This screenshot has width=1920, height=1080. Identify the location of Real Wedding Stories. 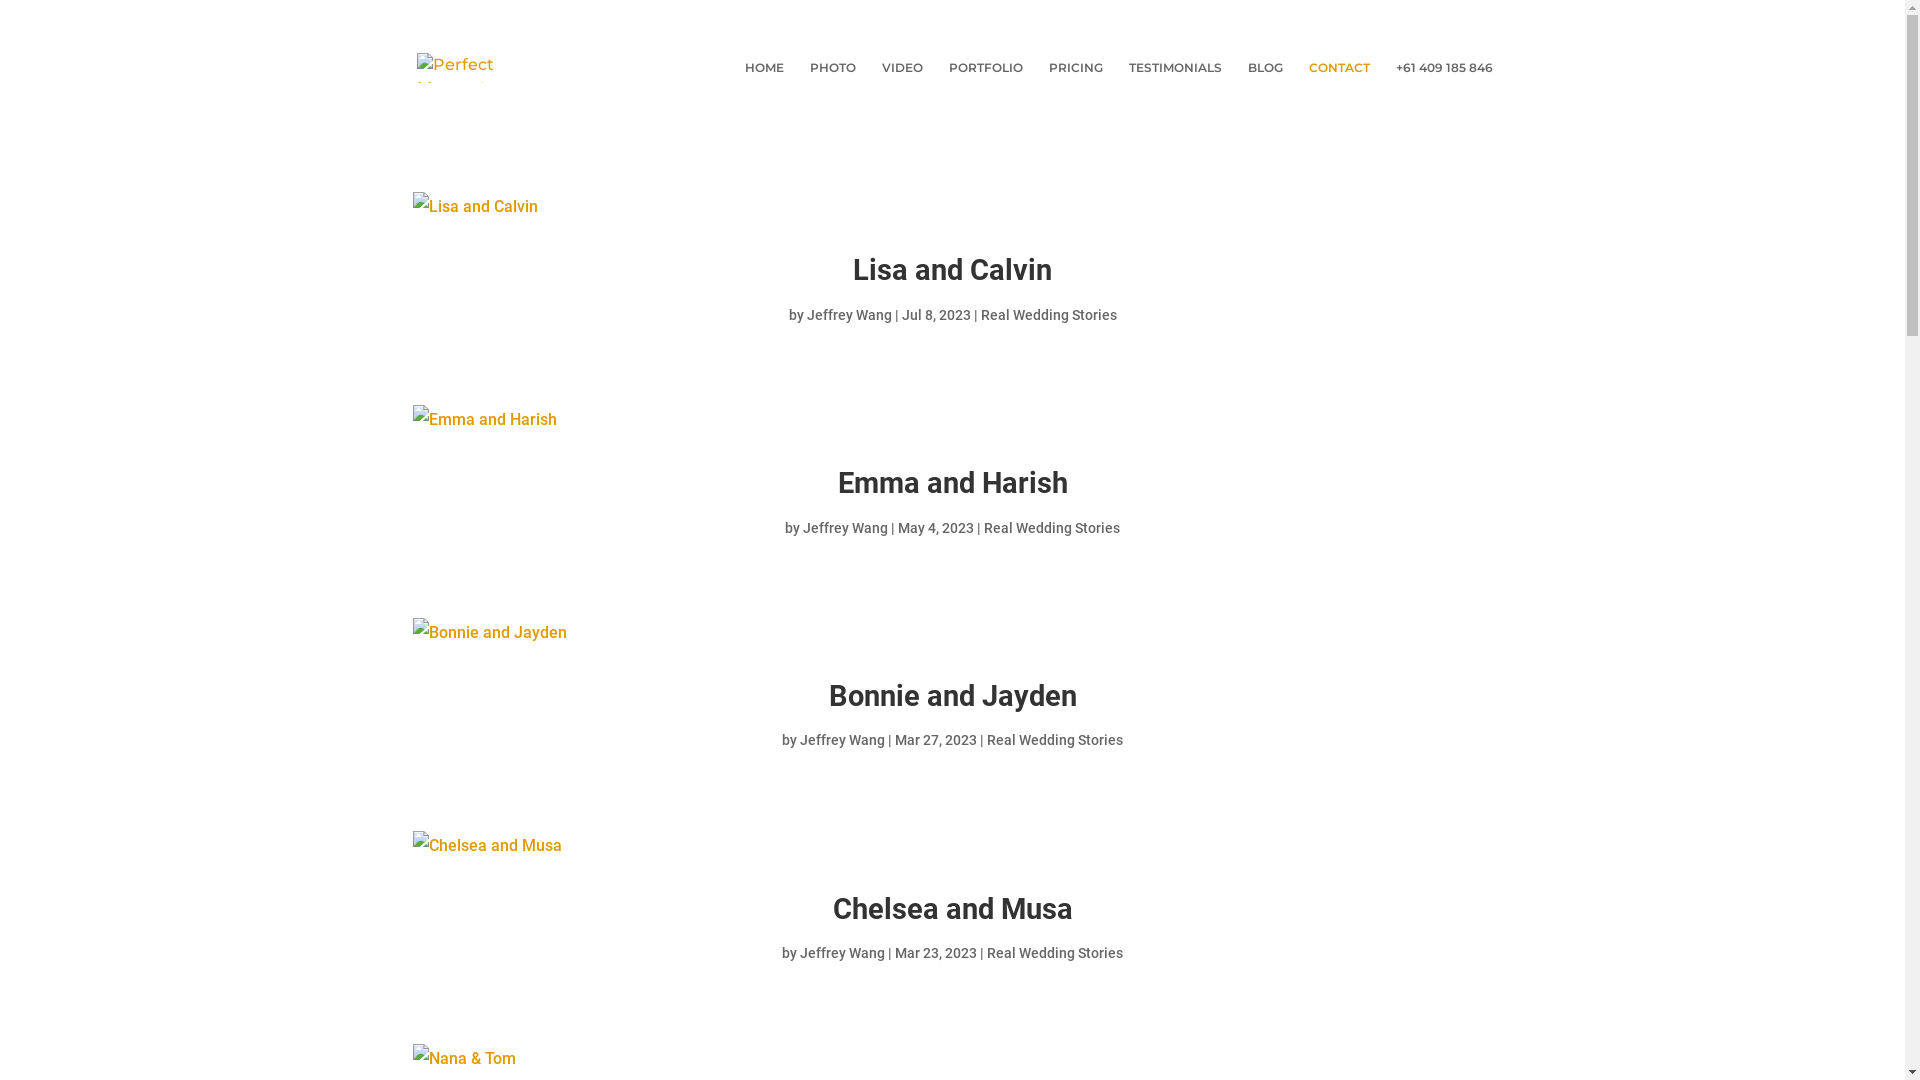
(1048, 315).